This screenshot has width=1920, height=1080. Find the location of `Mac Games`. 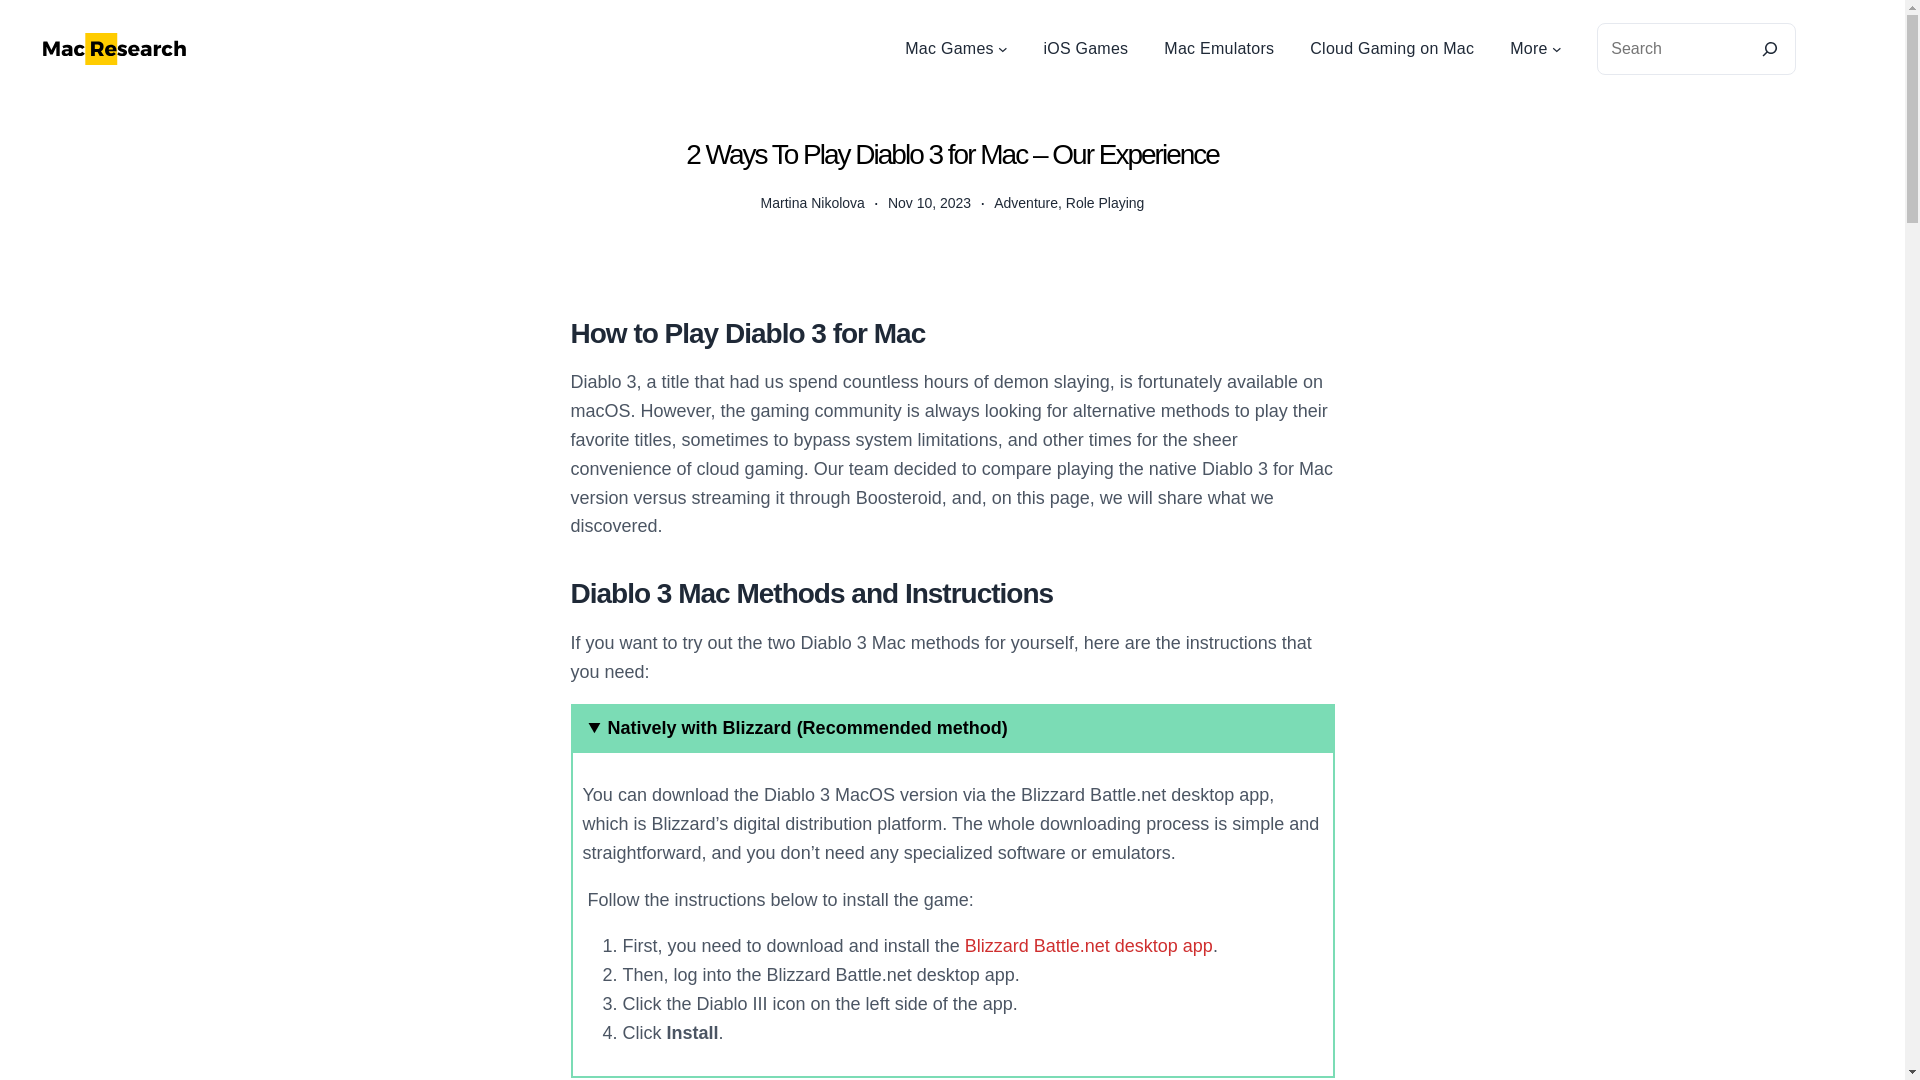

Mac Games is located at coordinates (949, 48).